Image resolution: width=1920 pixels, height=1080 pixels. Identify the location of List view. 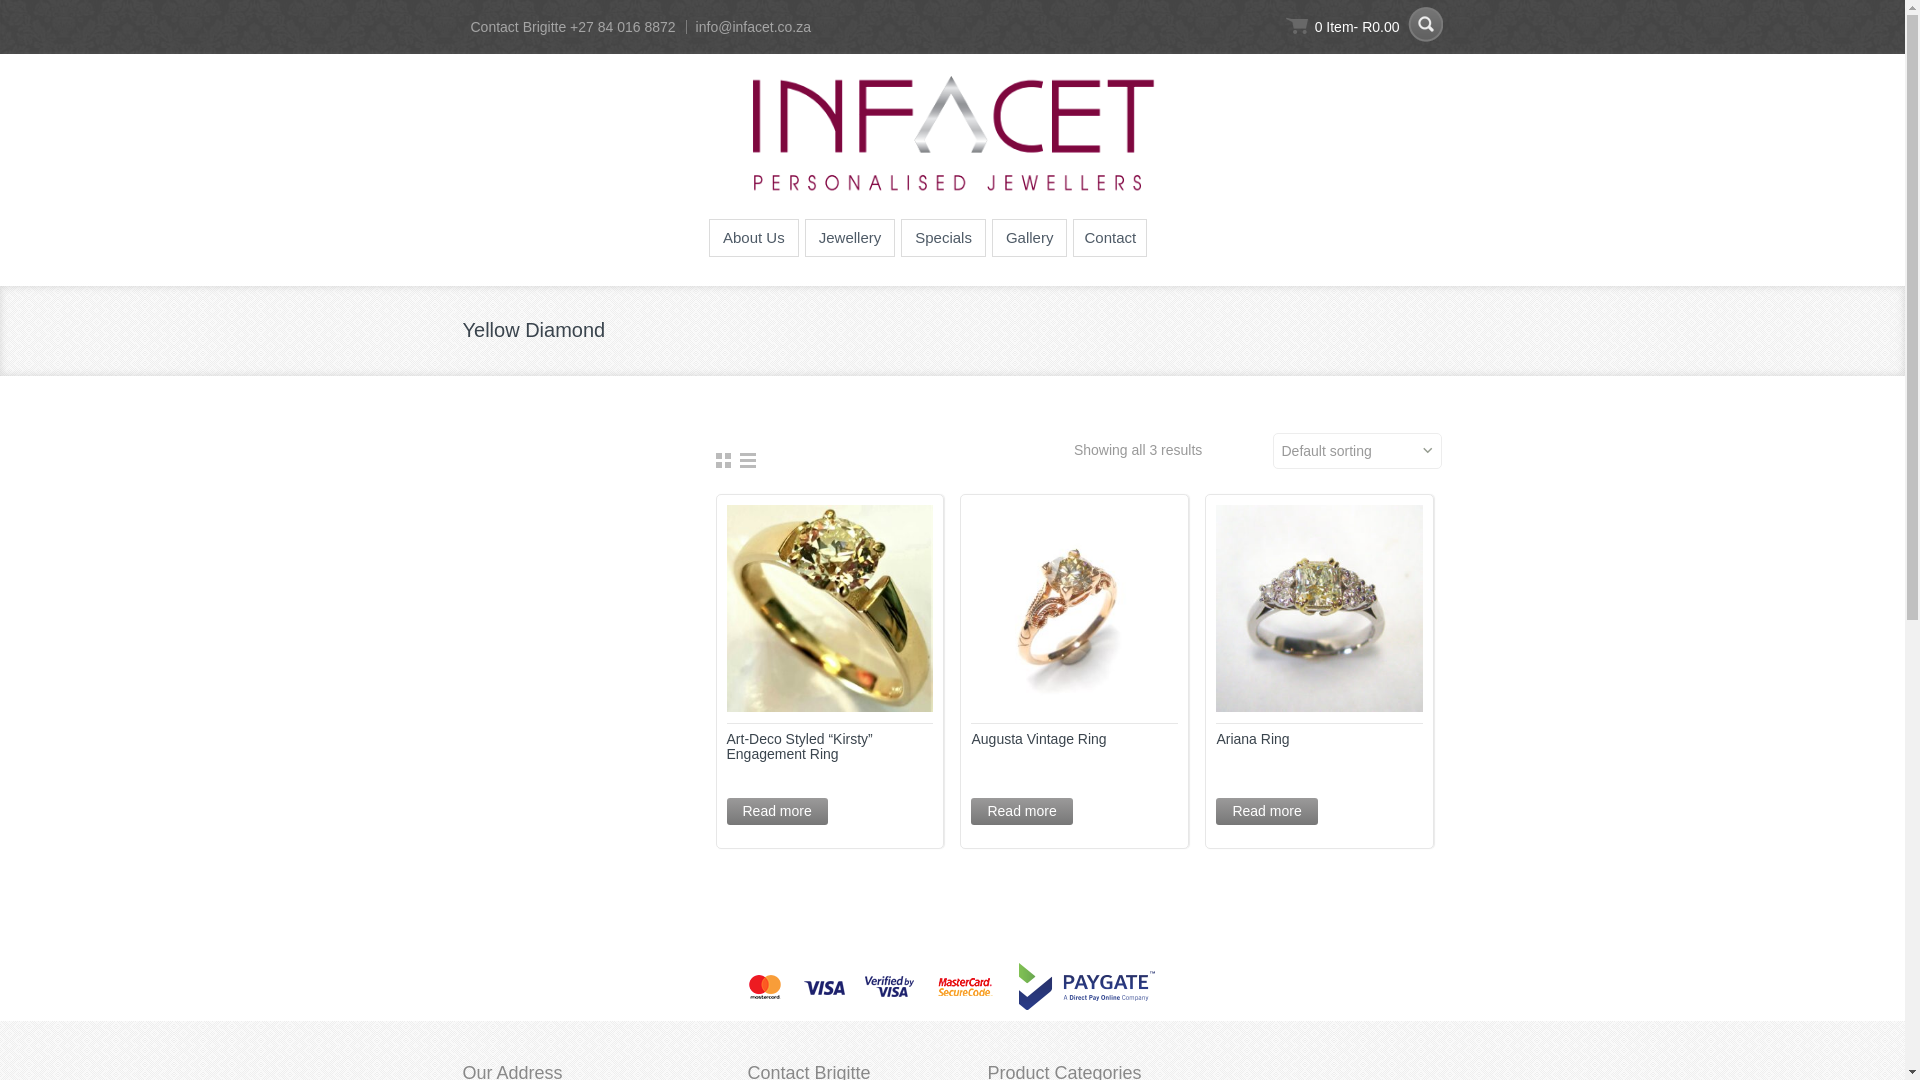
(748, 461).